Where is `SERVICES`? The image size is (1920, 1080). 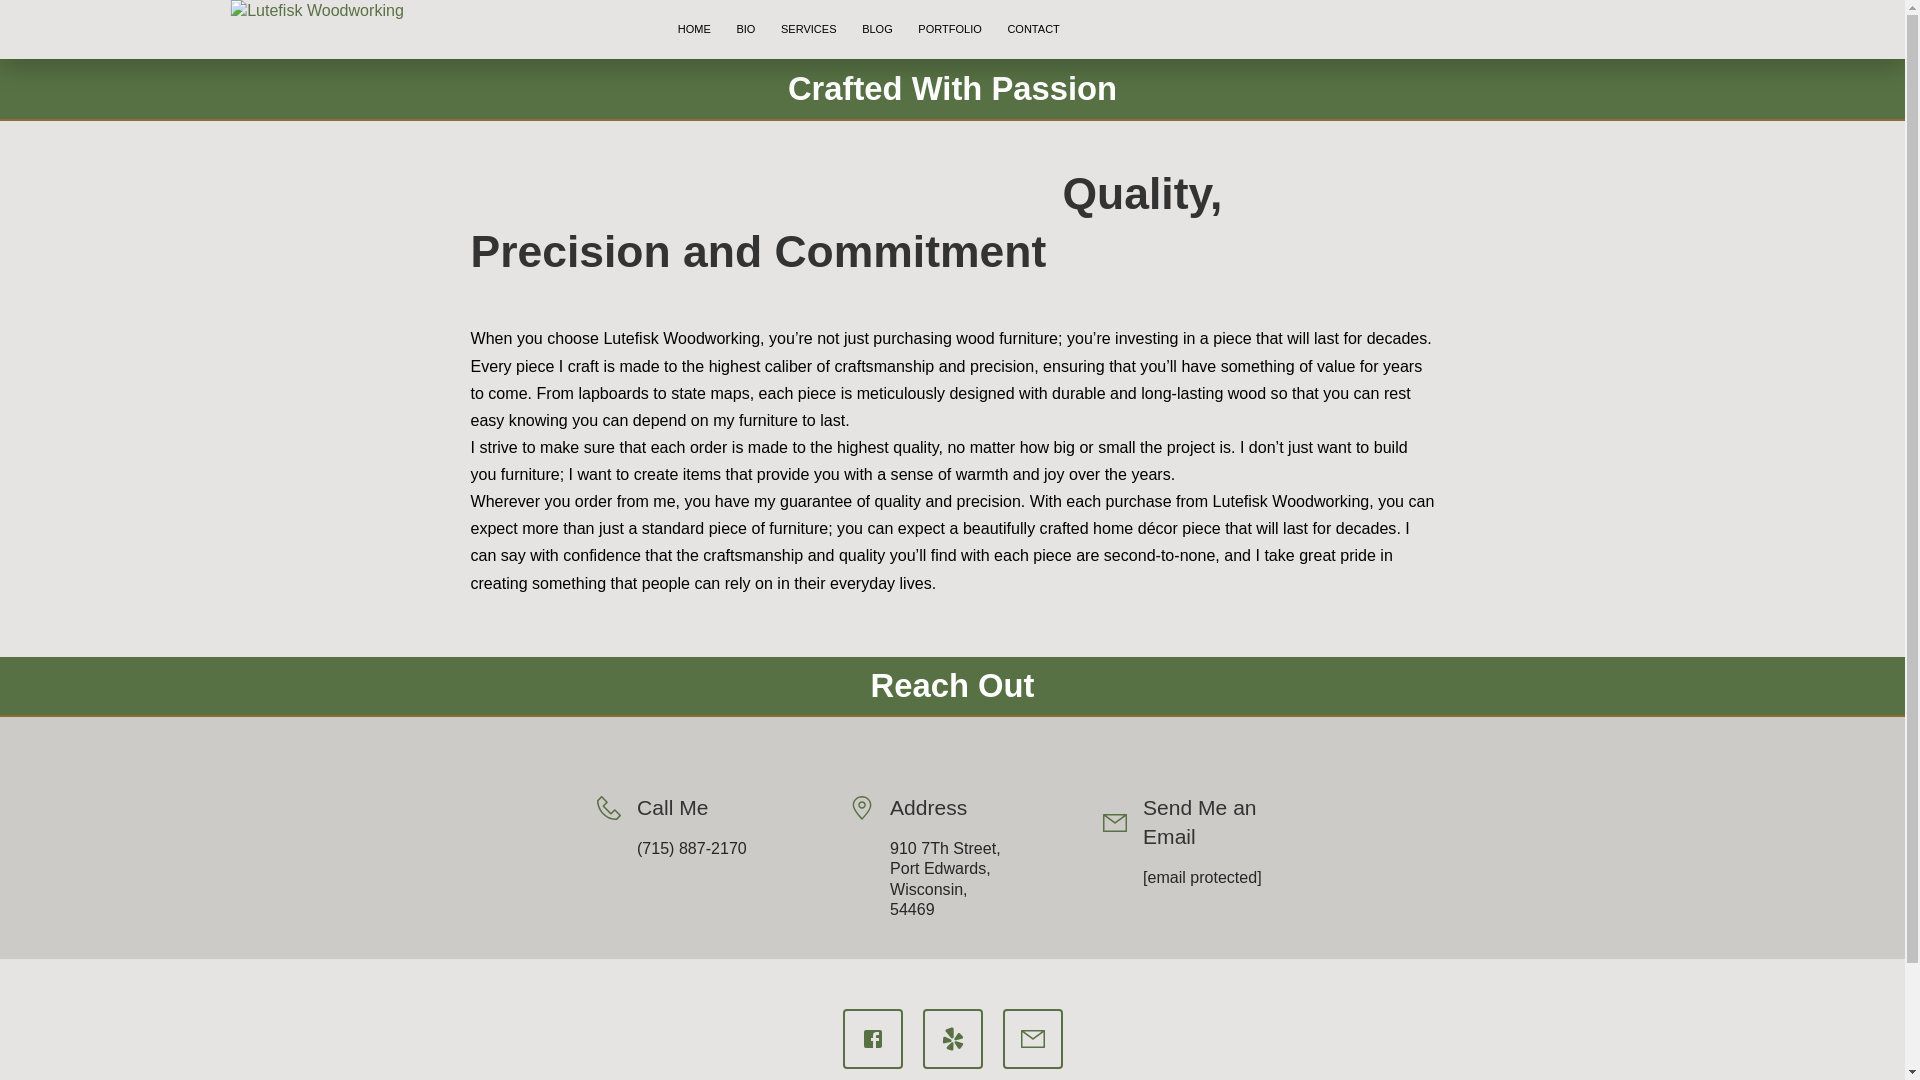 SERVICES is located at coordinates (808, 30).